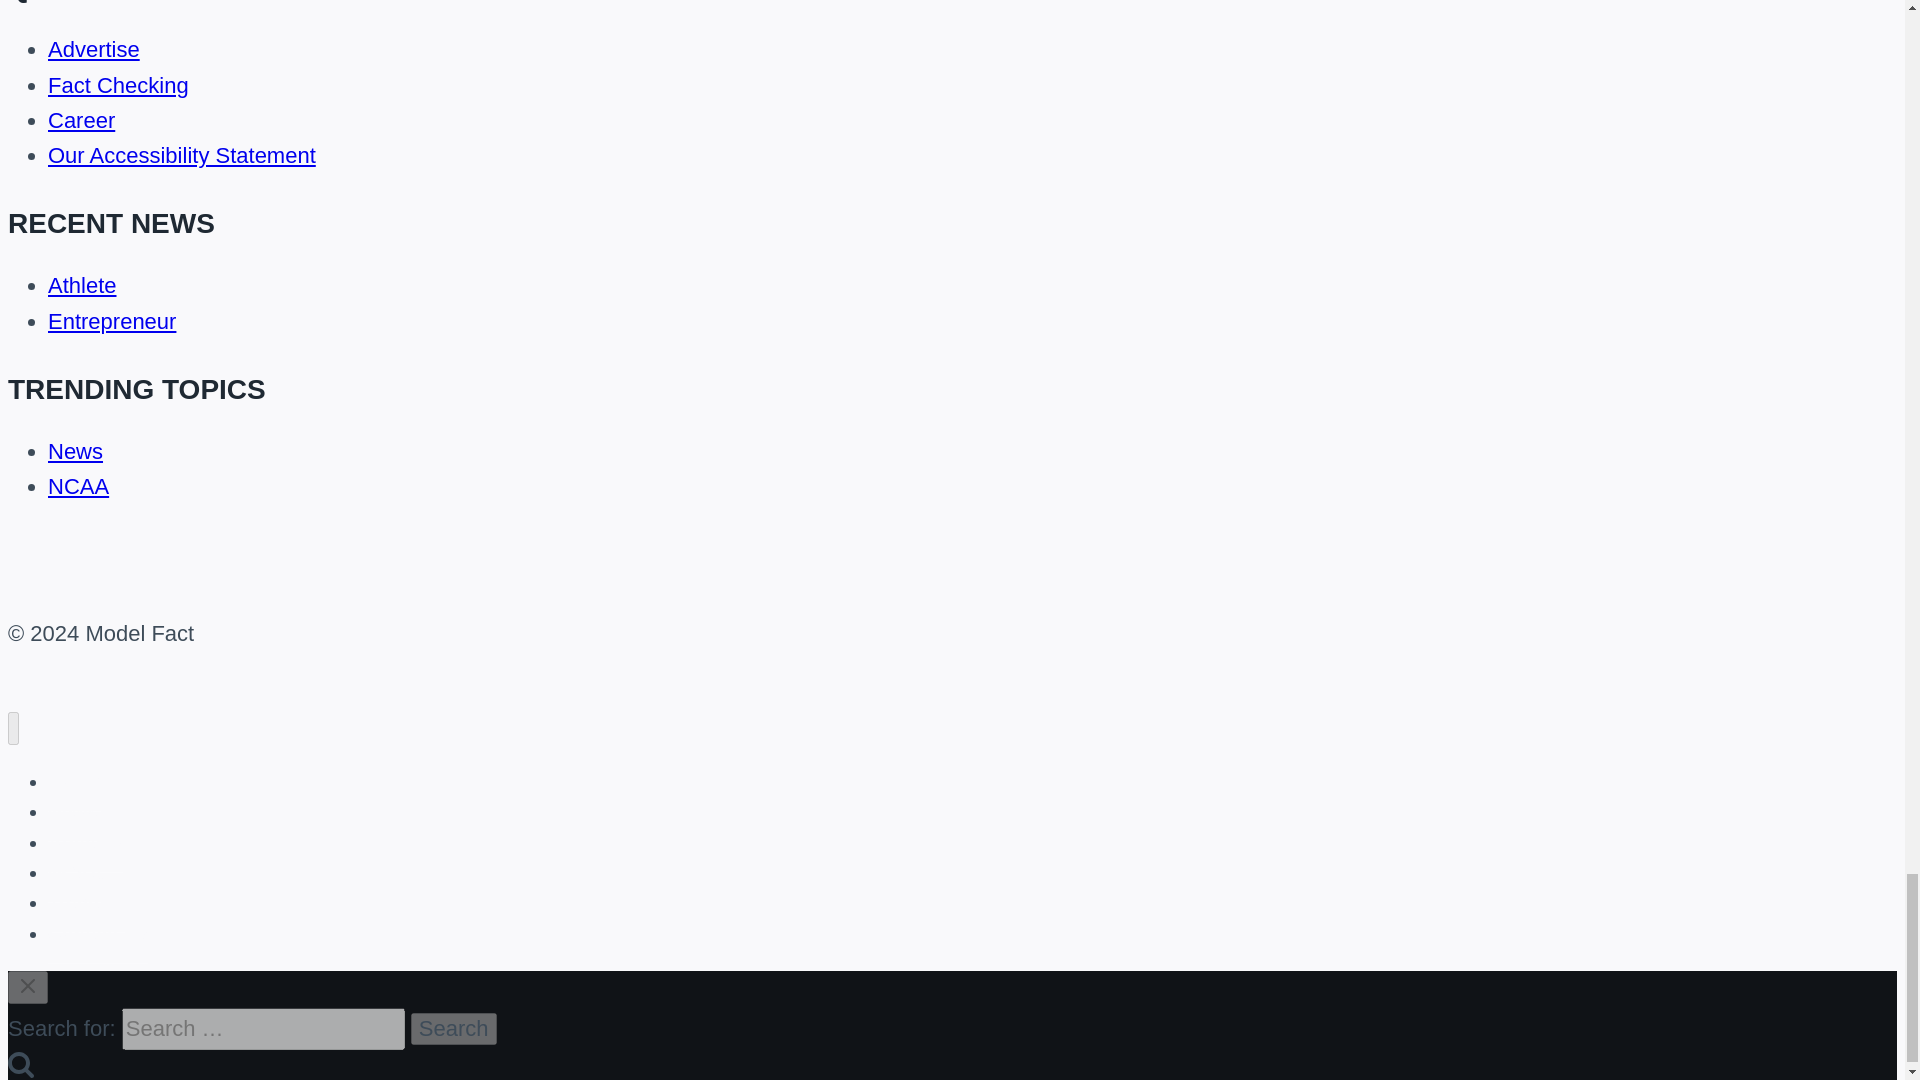 The image size is (1920, 1080). What do you see at coordinates (94, 48) in the screenshot?
I see `Advertise` at bounding box center [94, 48].